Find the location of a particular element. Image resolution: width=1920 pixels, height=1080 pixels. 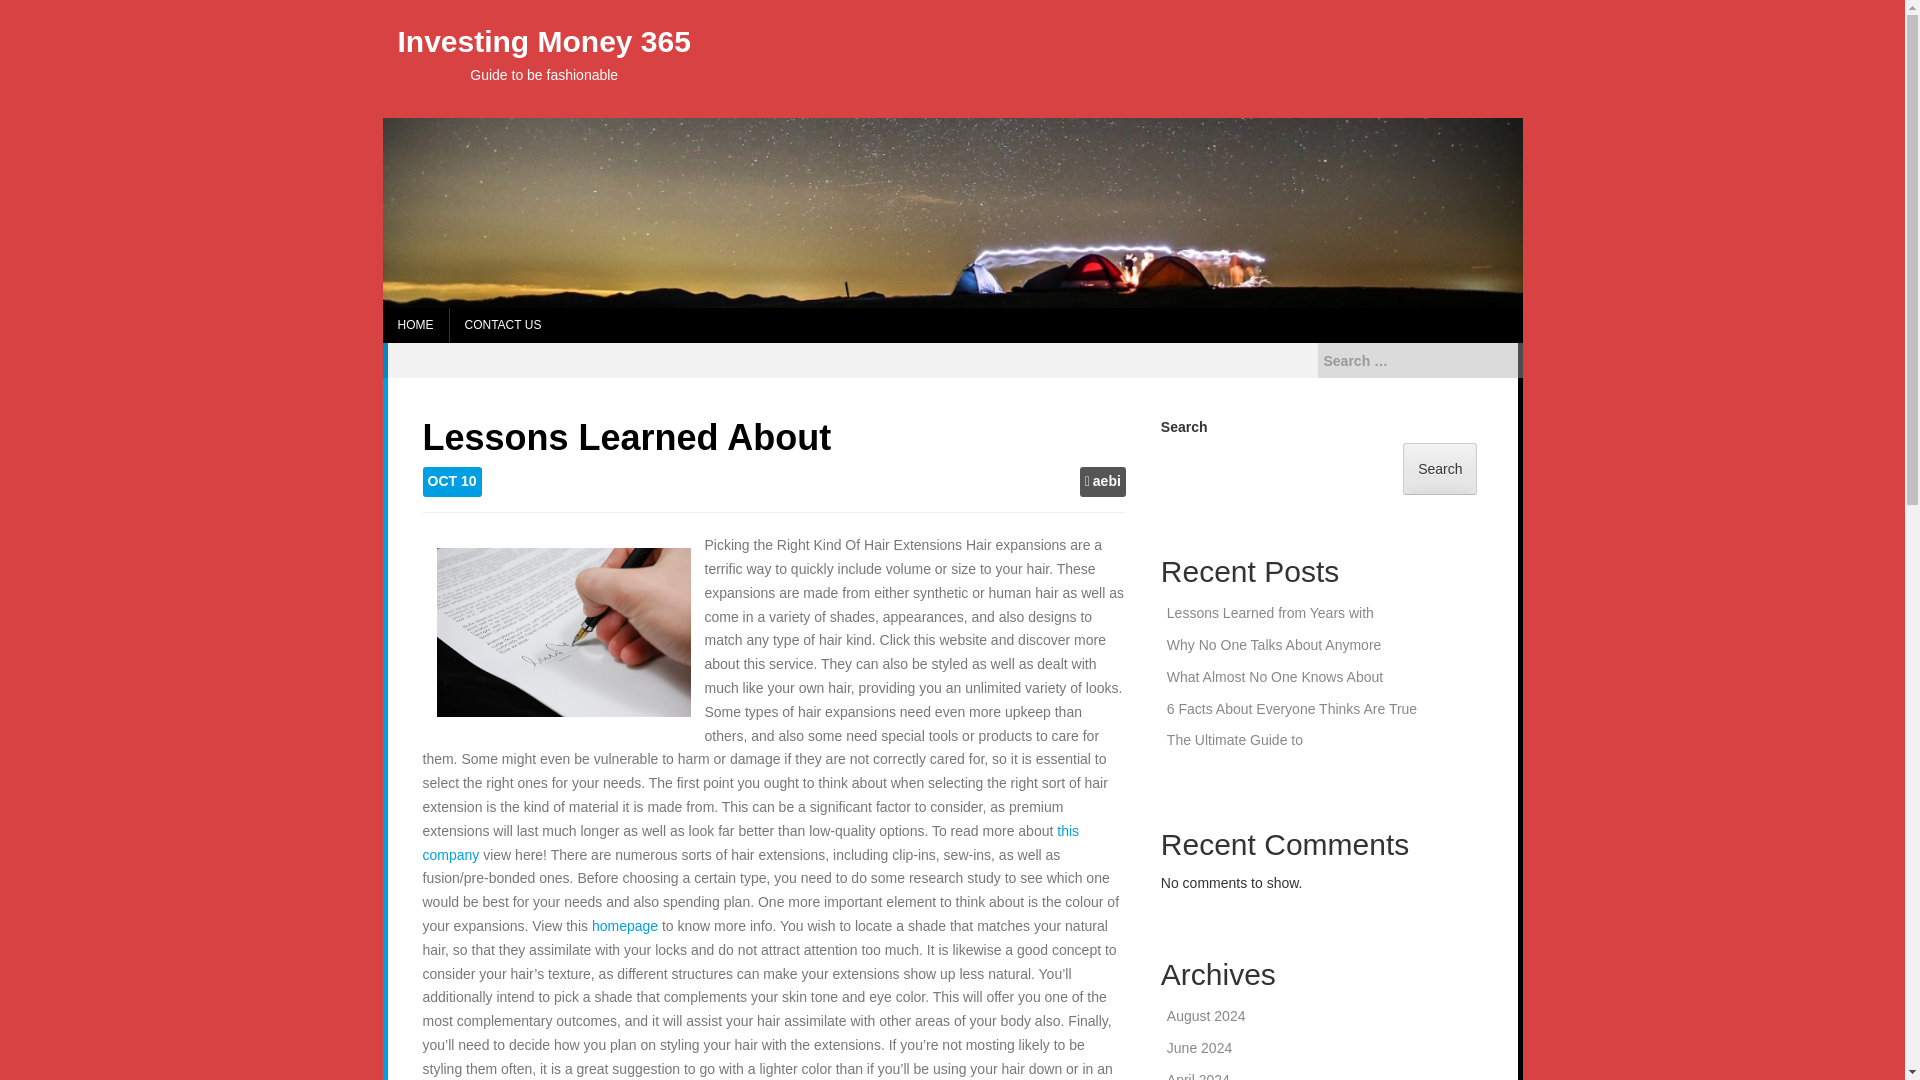

6 Facts About Everyone Thinks Are True is located at coordinates (1292, 708).